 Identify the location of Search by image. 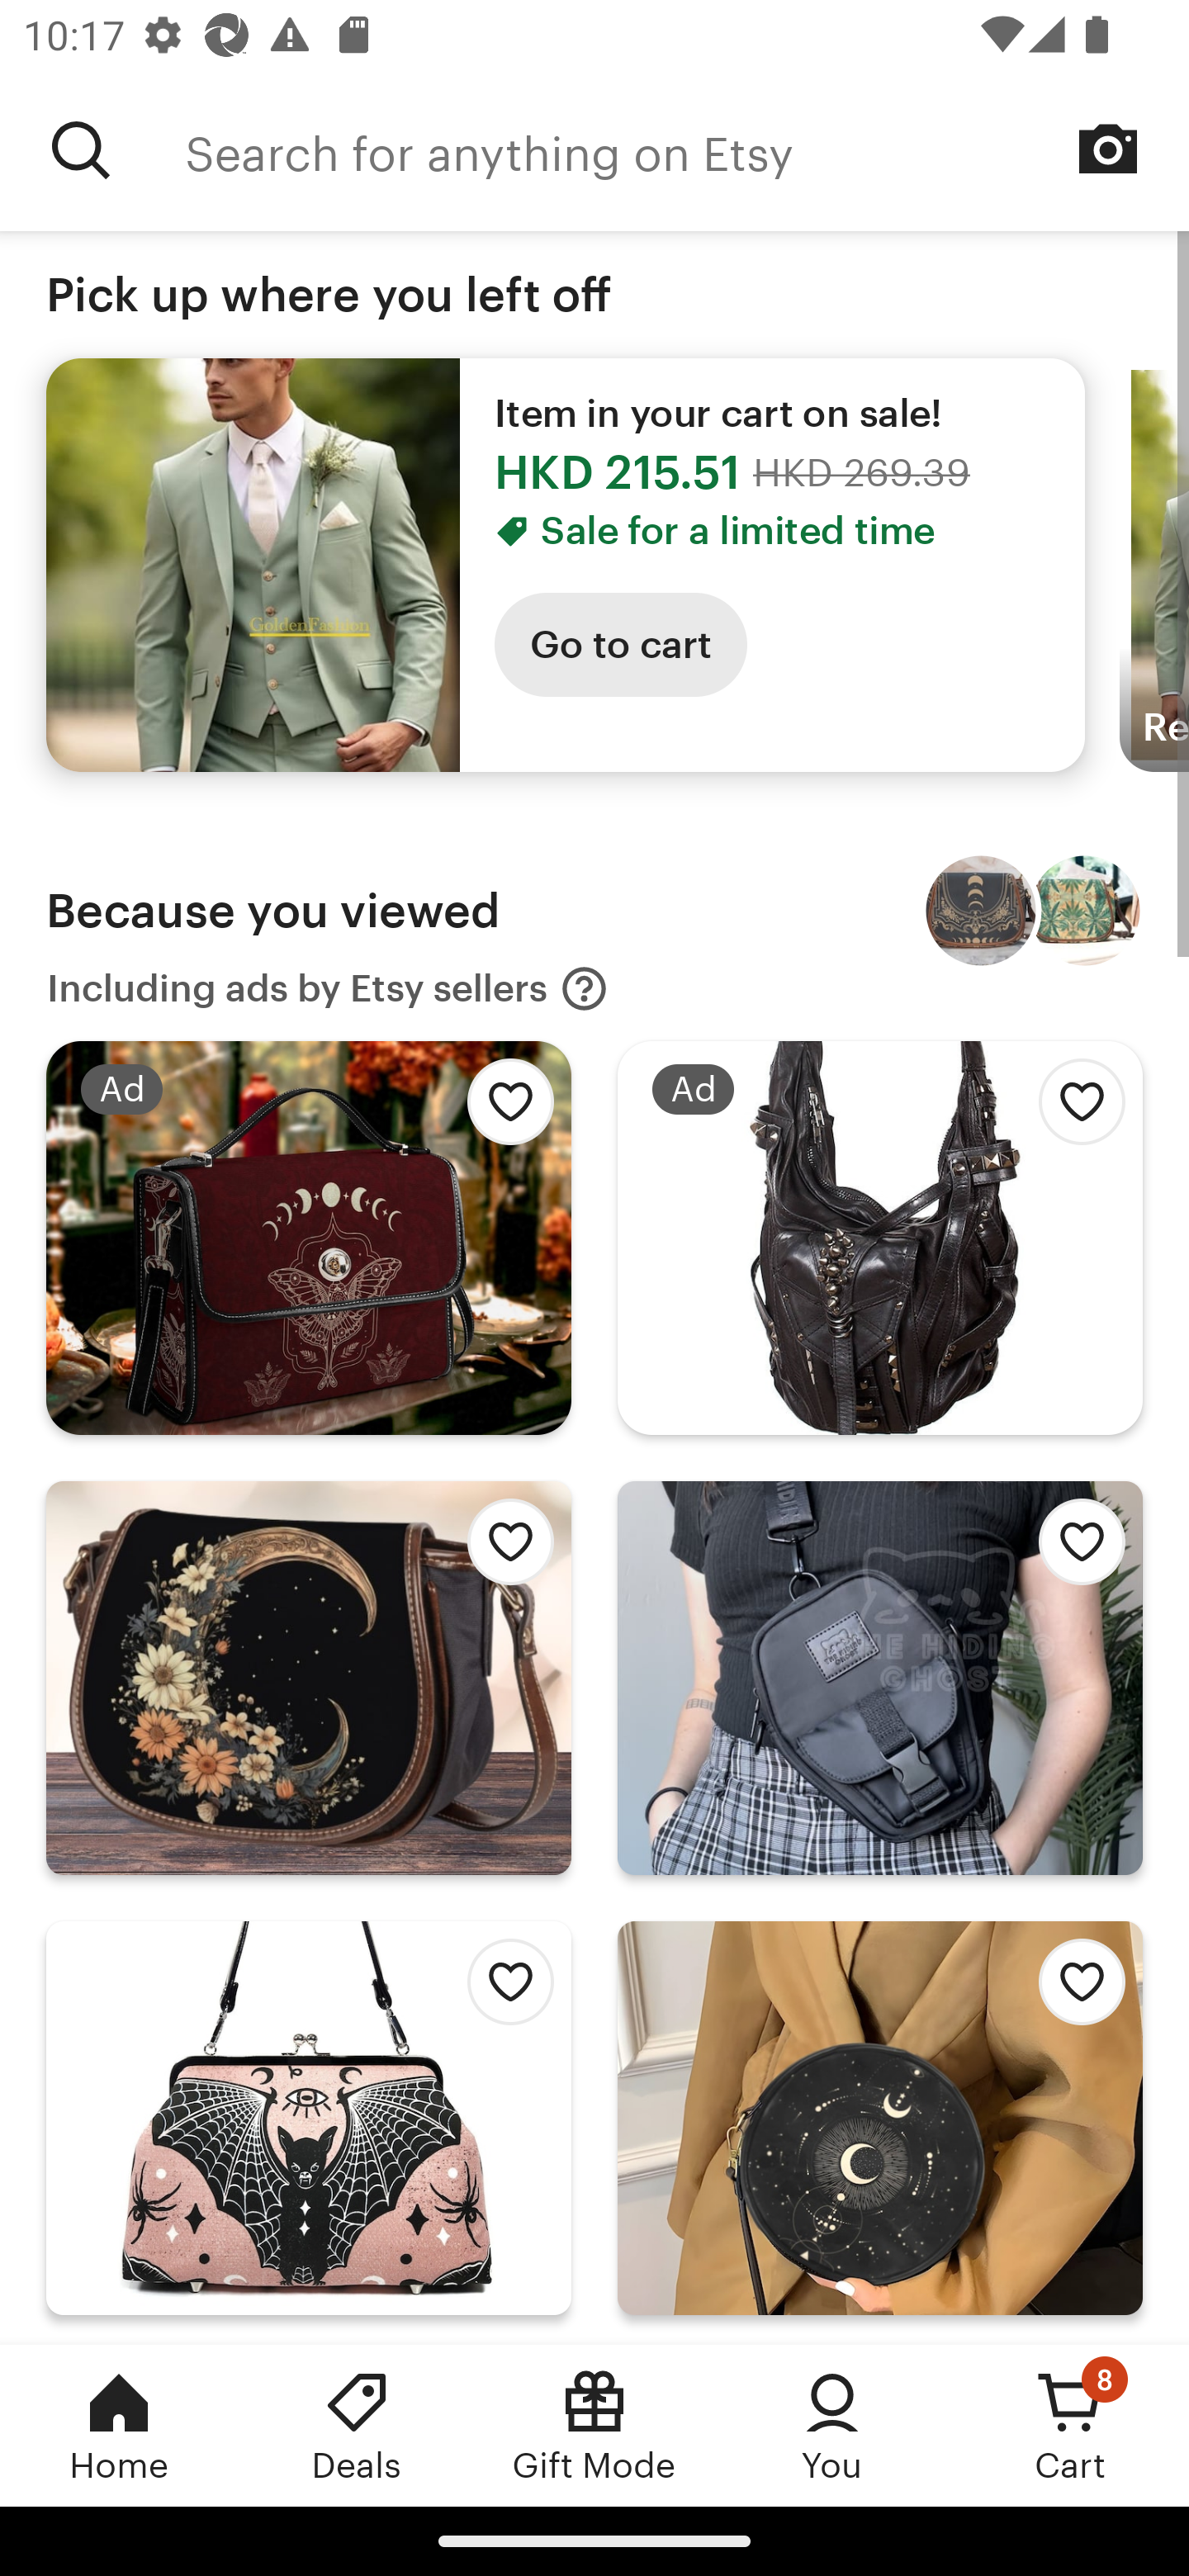
(1108, 149).